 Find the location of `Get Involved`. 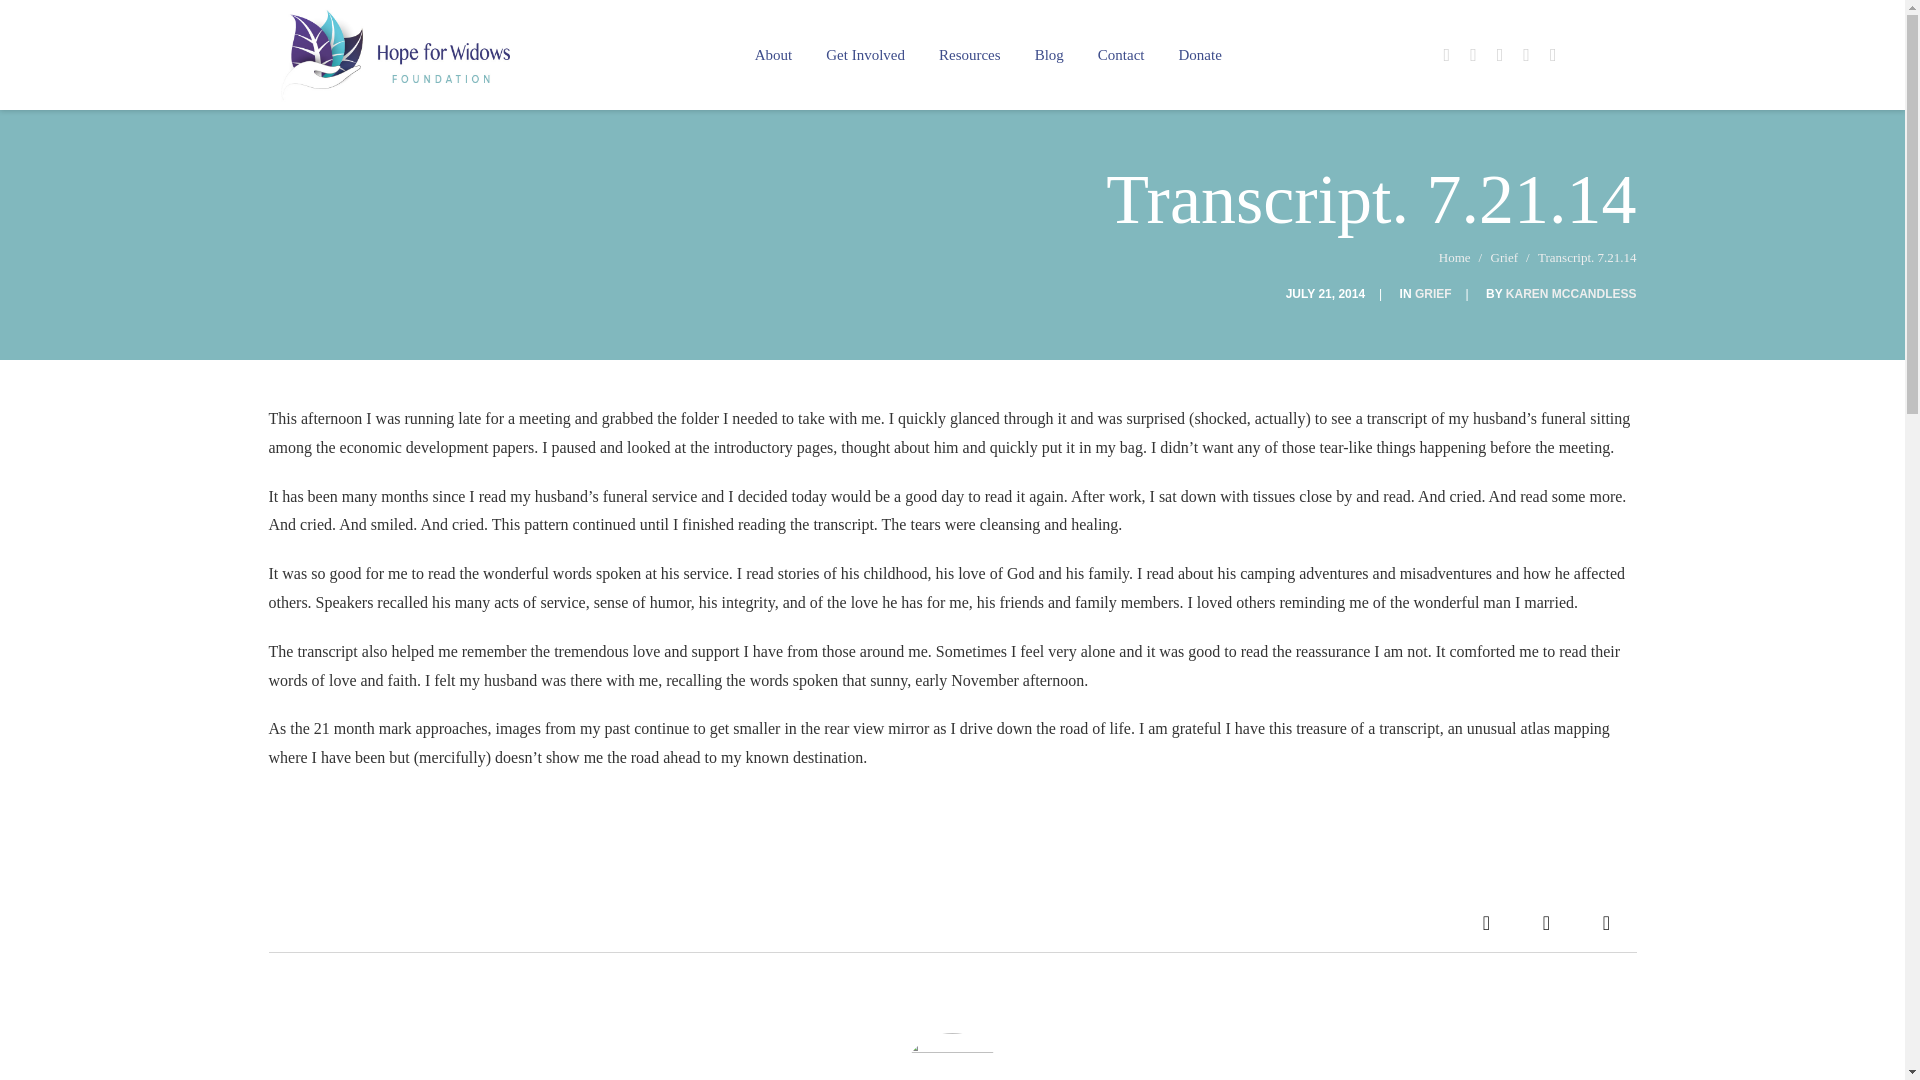

Get Involved is located at coordinates (864, 55).